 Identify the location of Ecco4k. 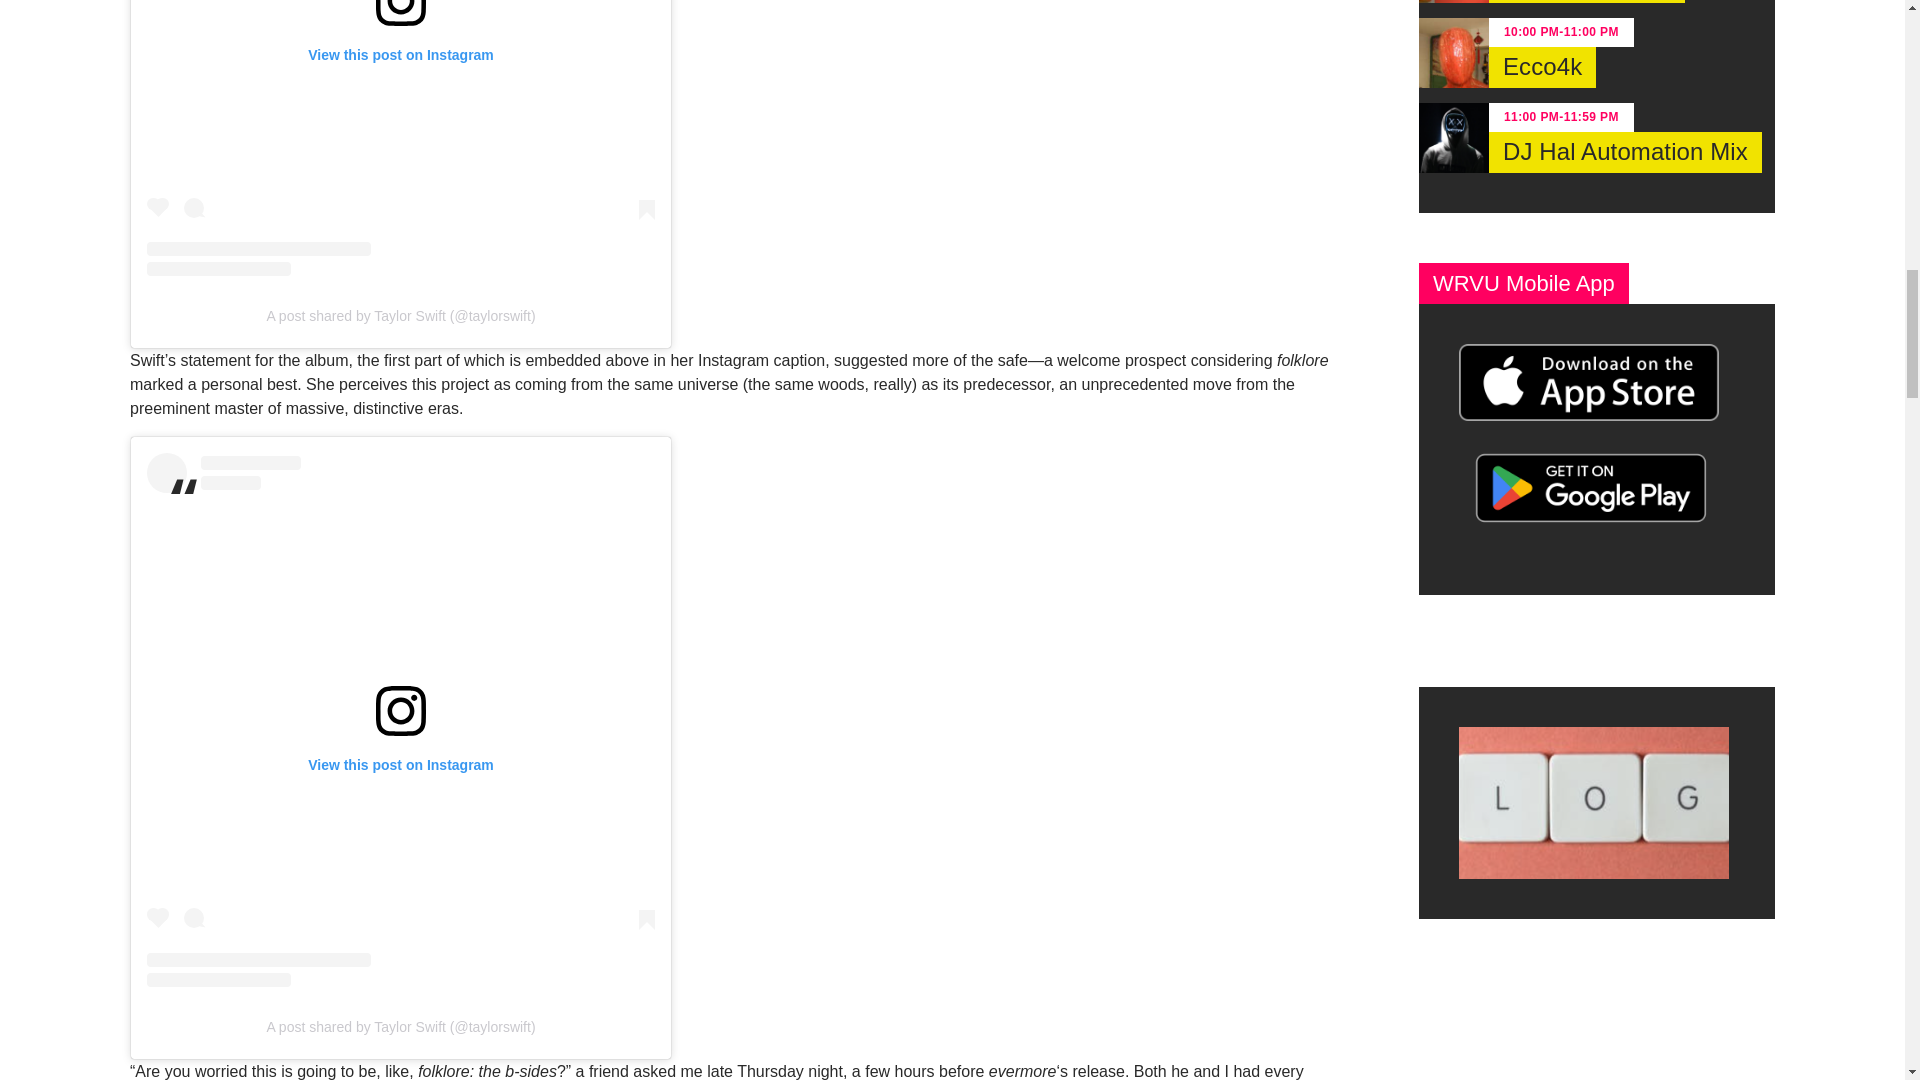
(1542, 67).